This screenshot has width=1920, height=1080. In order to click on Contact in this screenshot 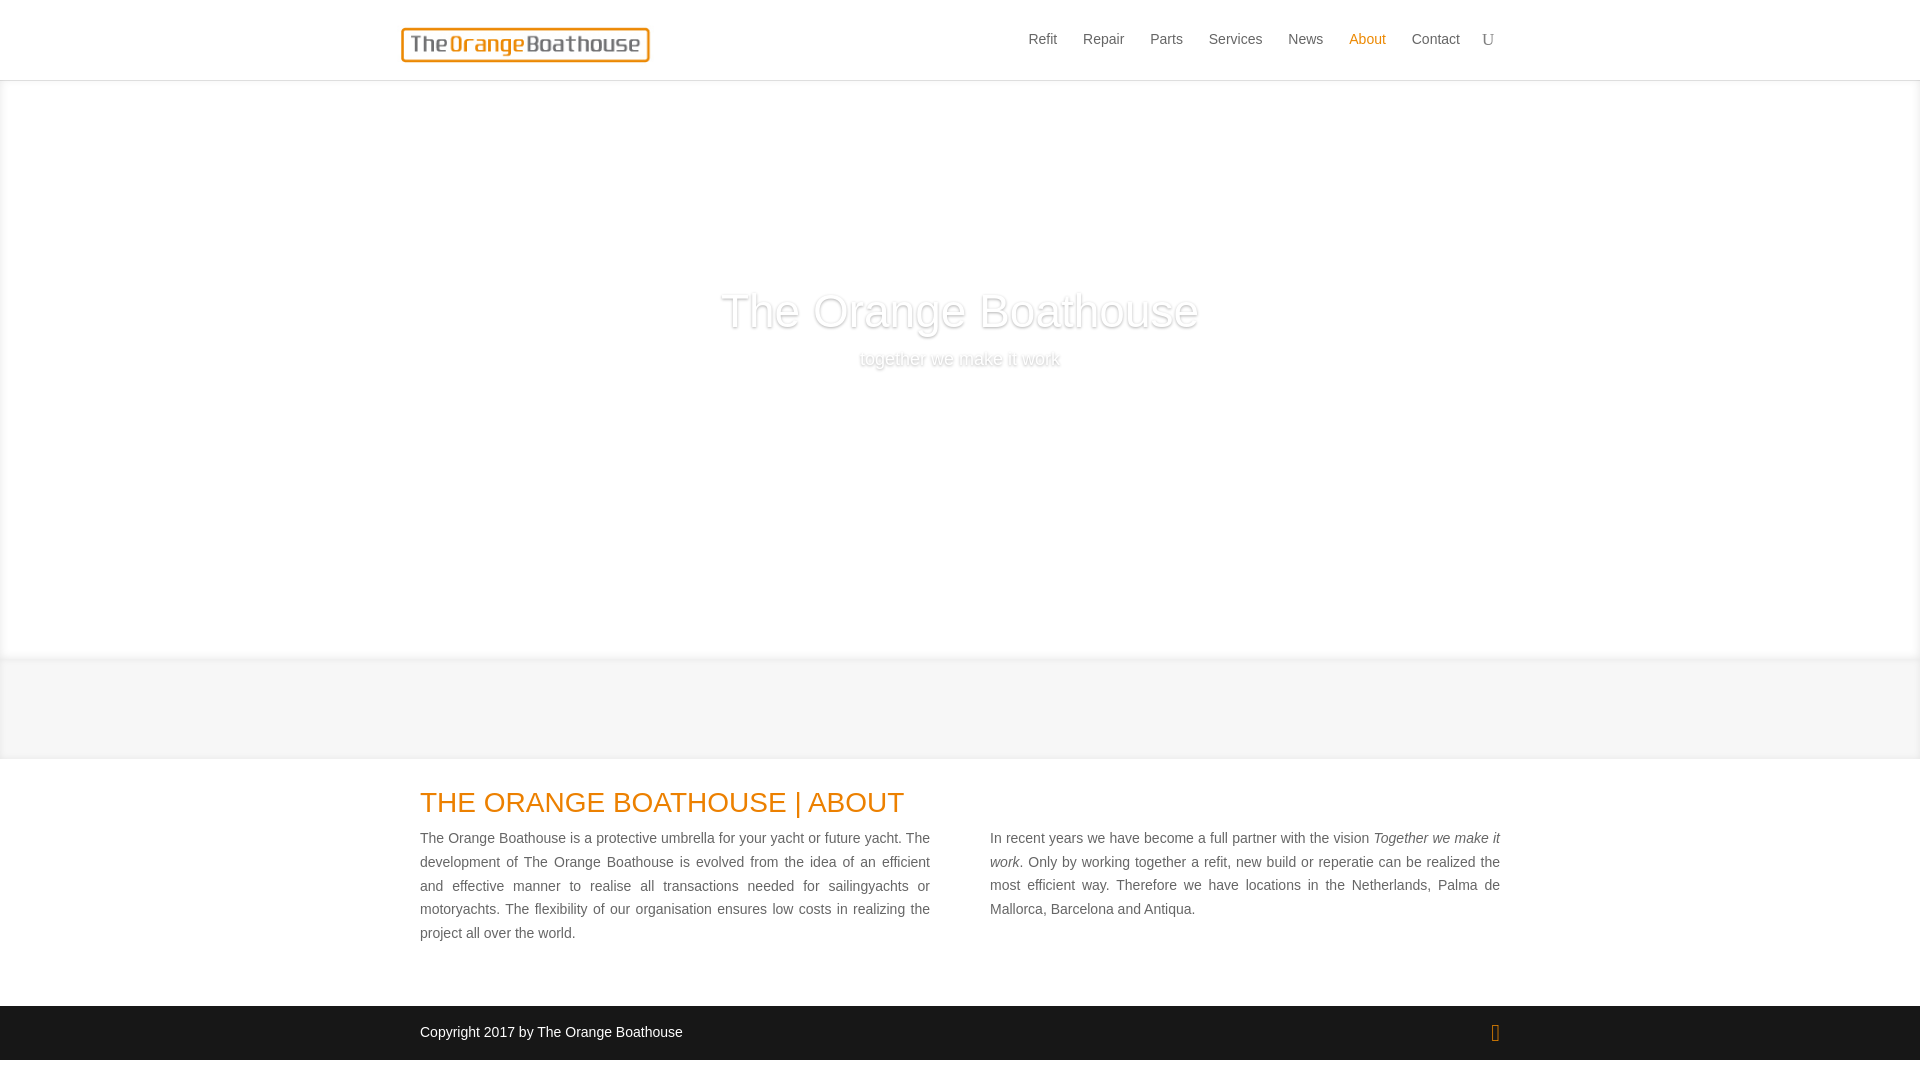, I will do `click(1435, 54)`.